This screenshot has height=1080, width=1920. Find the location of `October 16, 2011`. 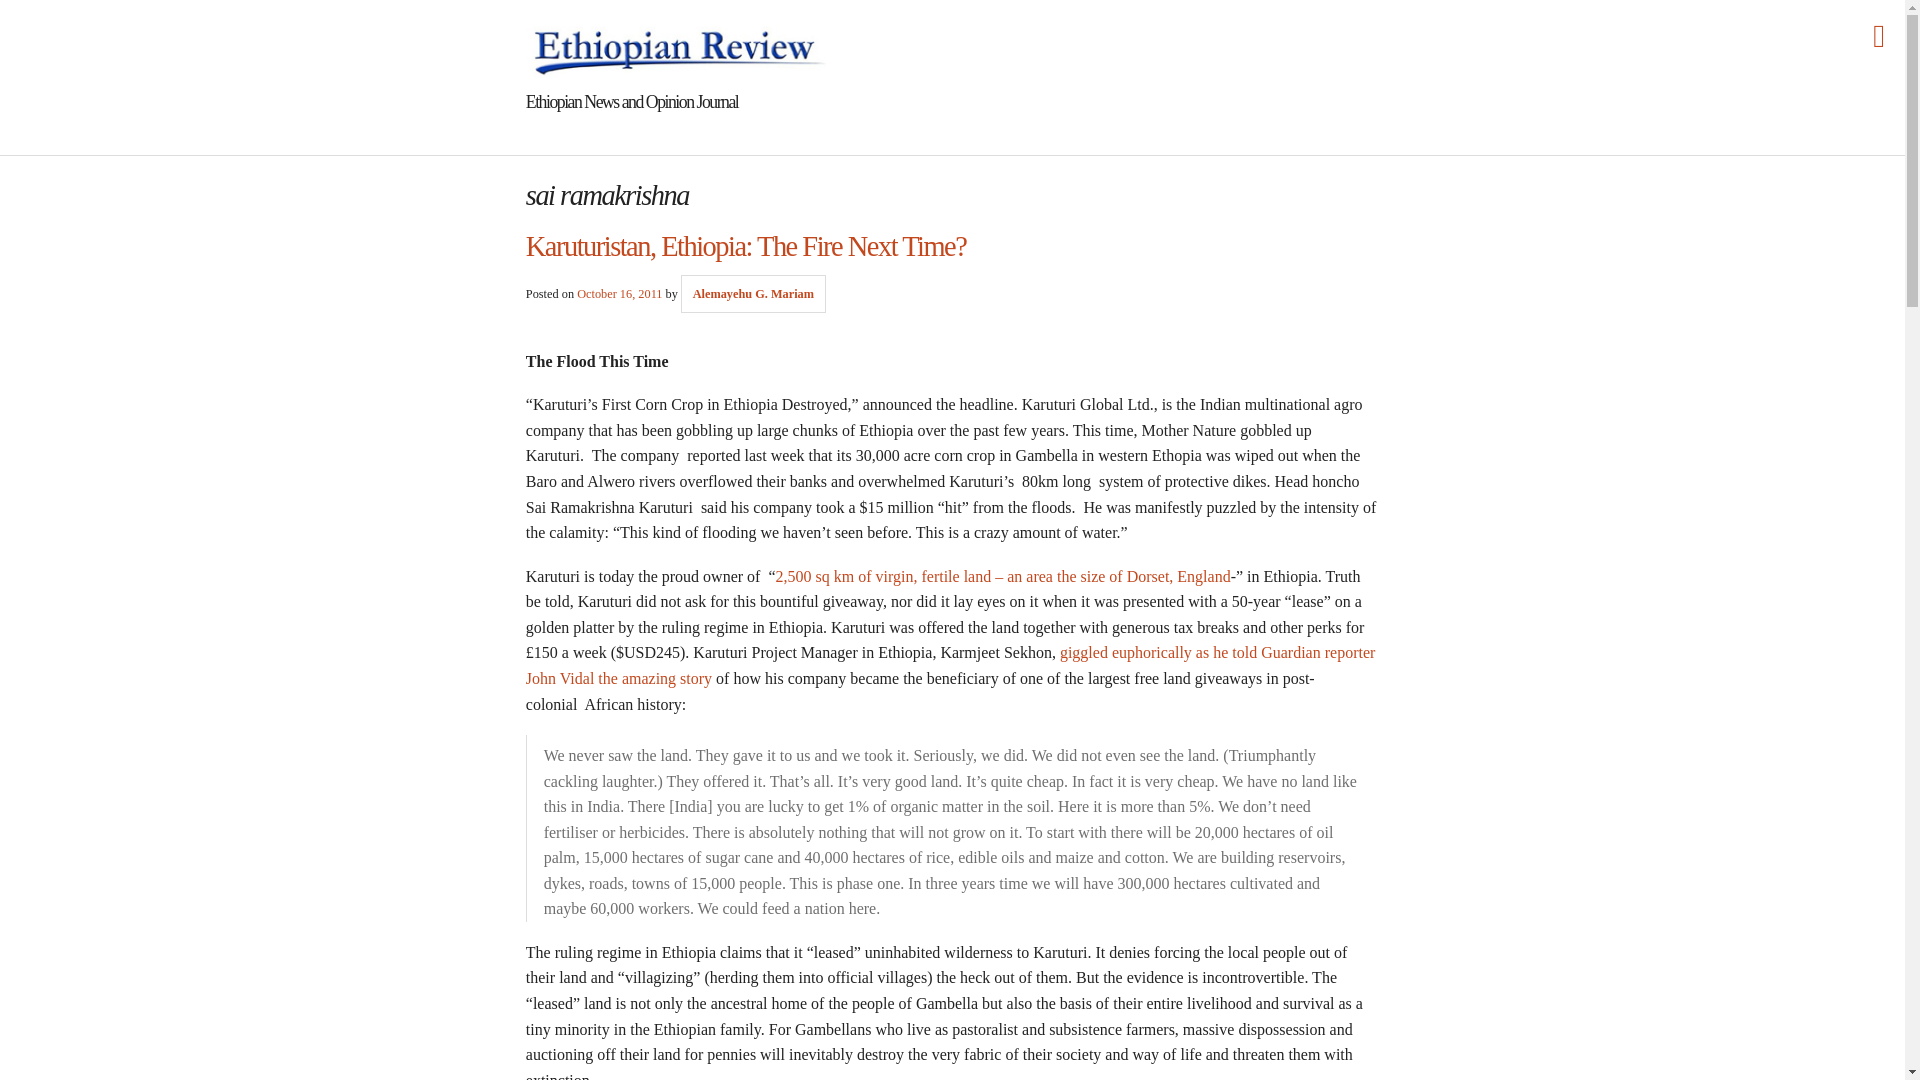

October 16, 2011 is located at coordinates (620, 294).